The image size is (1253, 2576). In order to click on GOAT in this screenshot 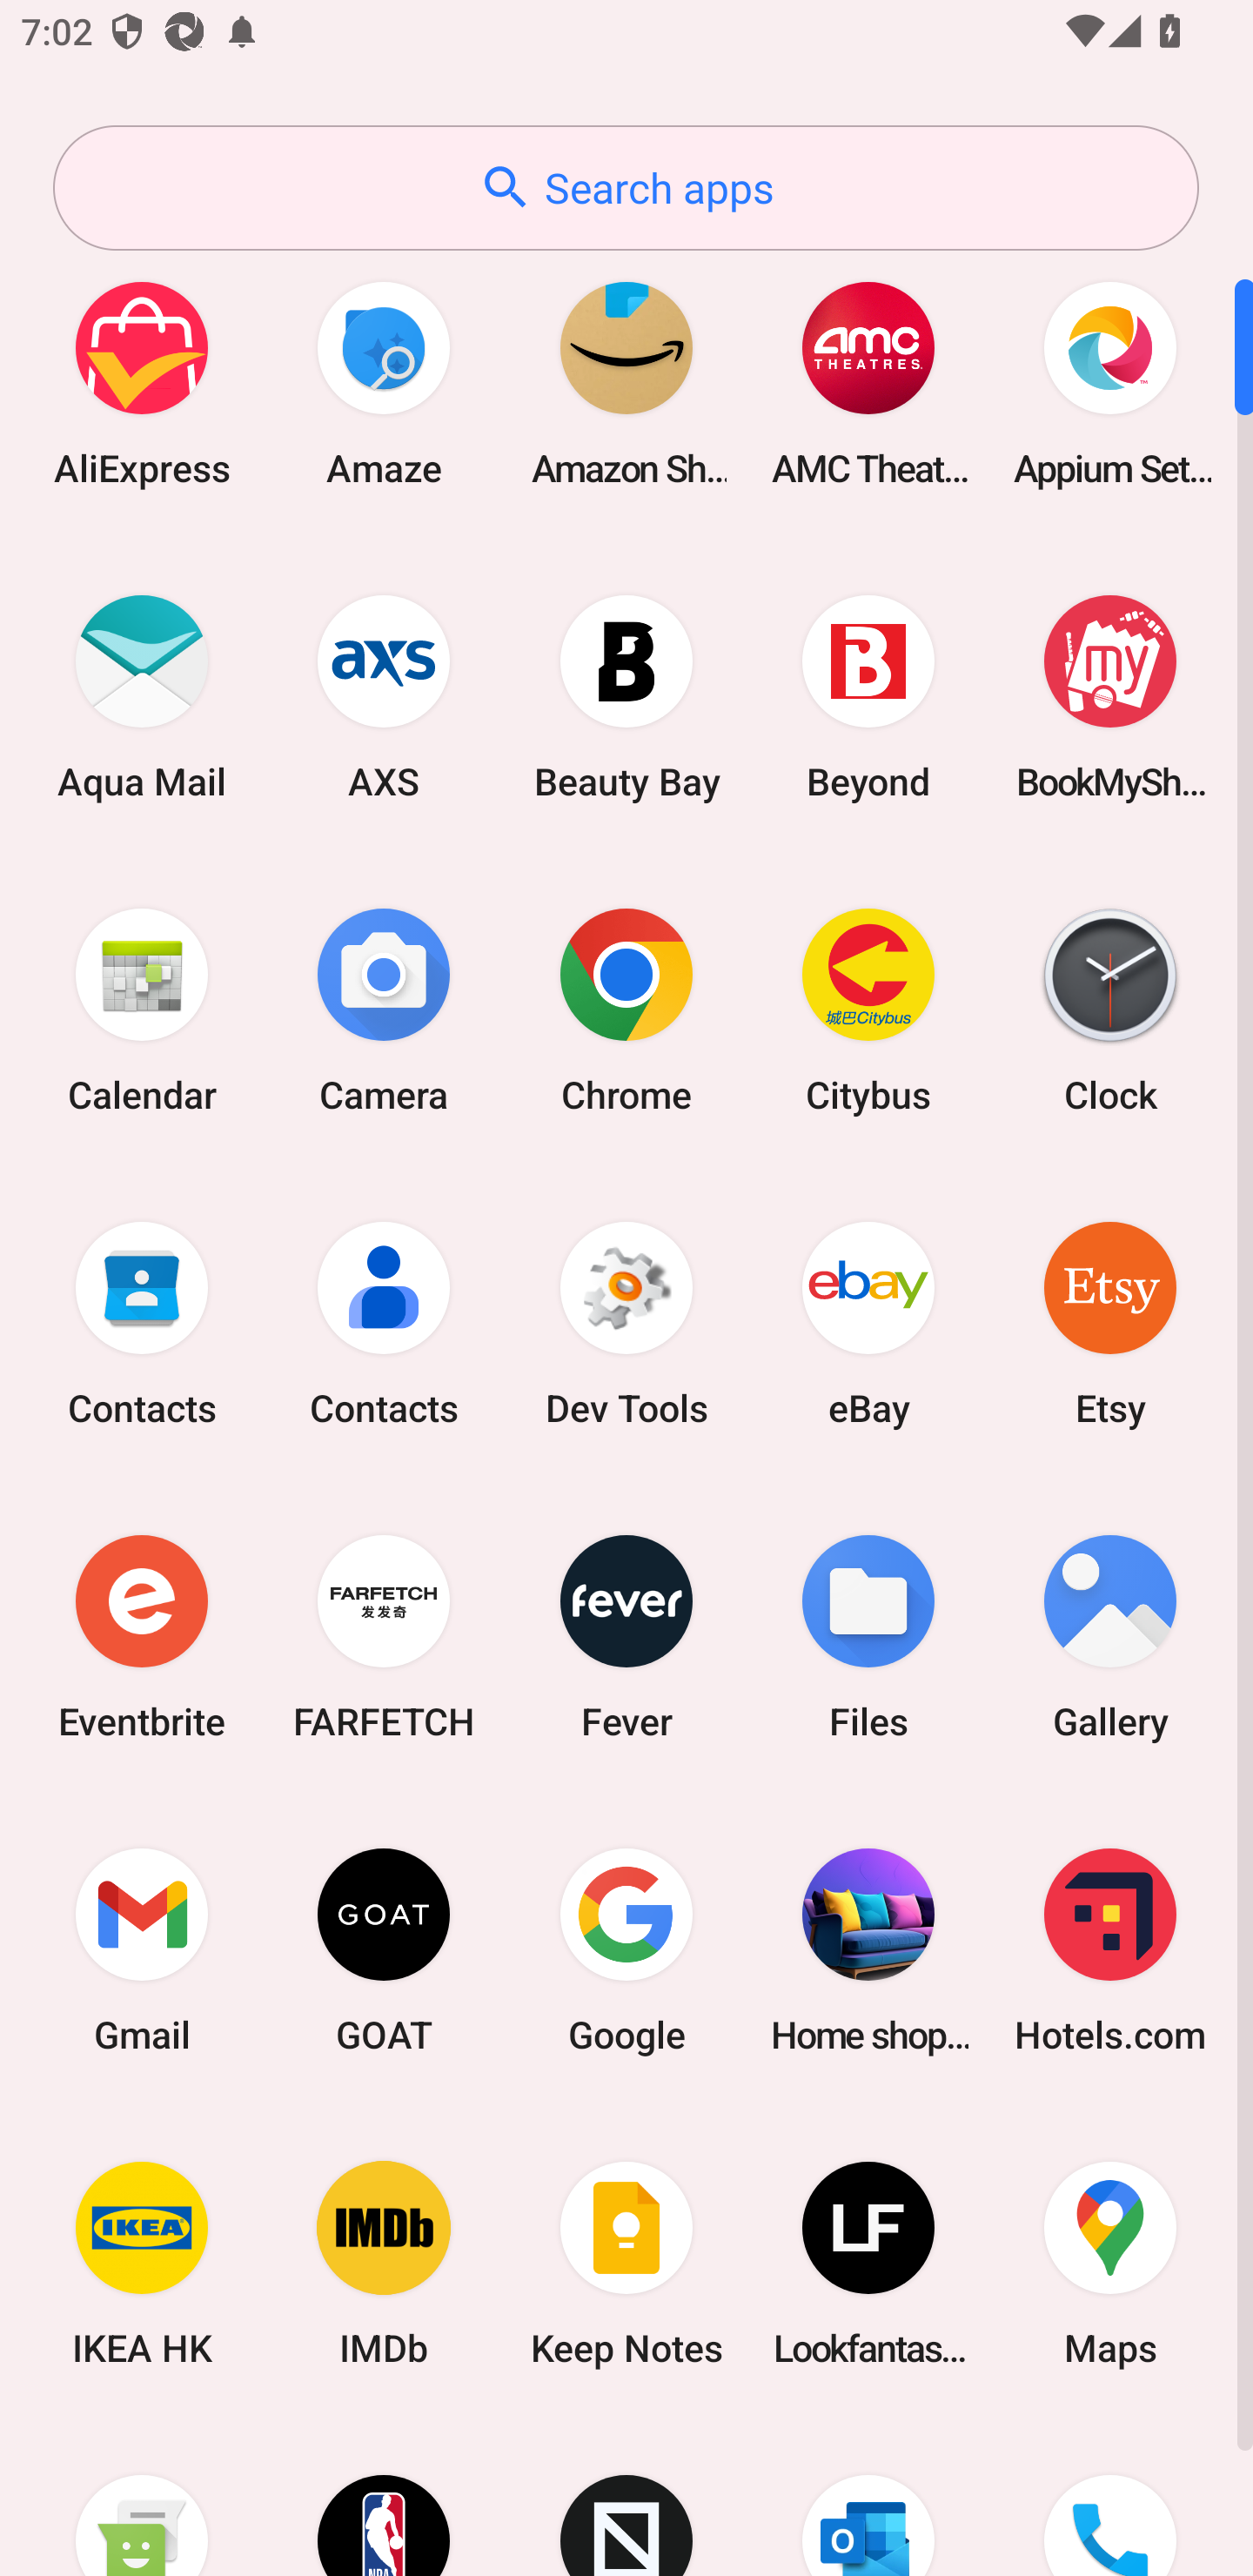, I will do `click(384, 1949)`.